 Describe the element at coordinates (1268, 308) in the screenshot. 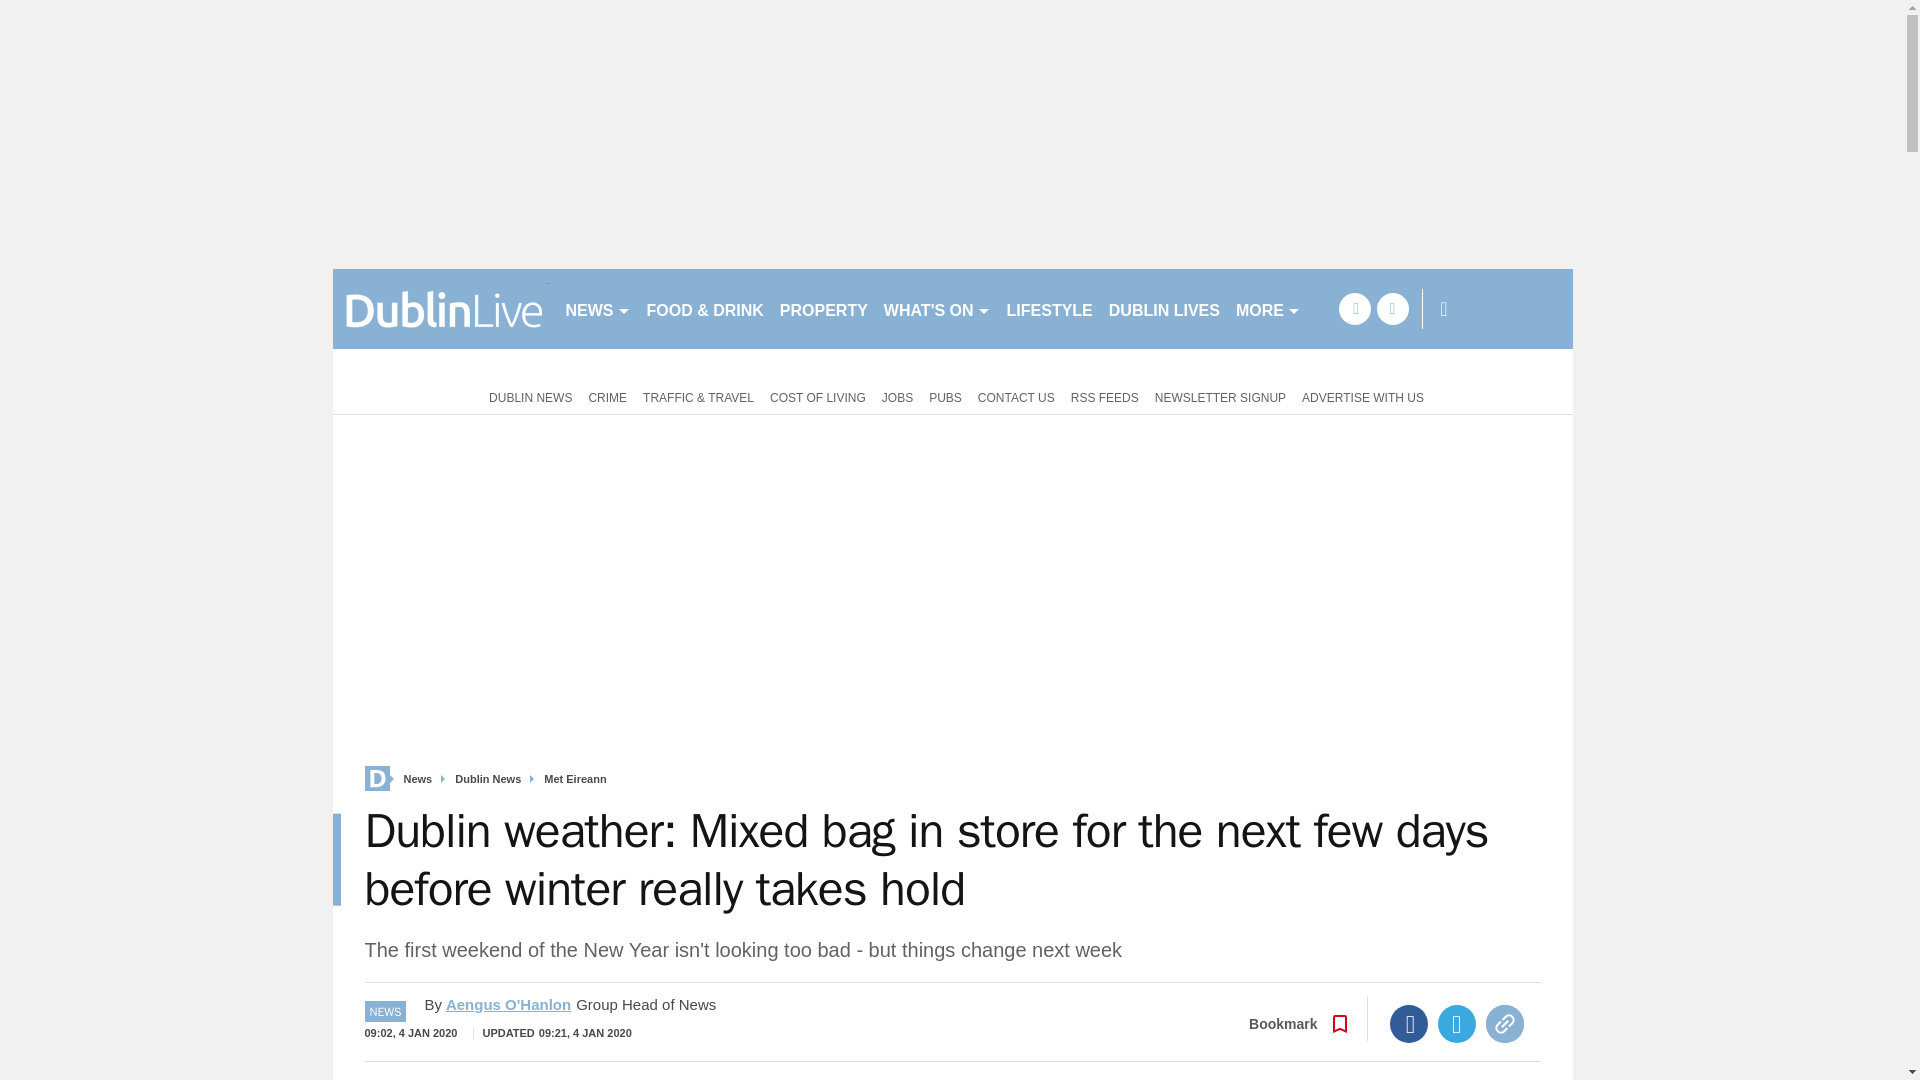

I see `MORE` at that location.